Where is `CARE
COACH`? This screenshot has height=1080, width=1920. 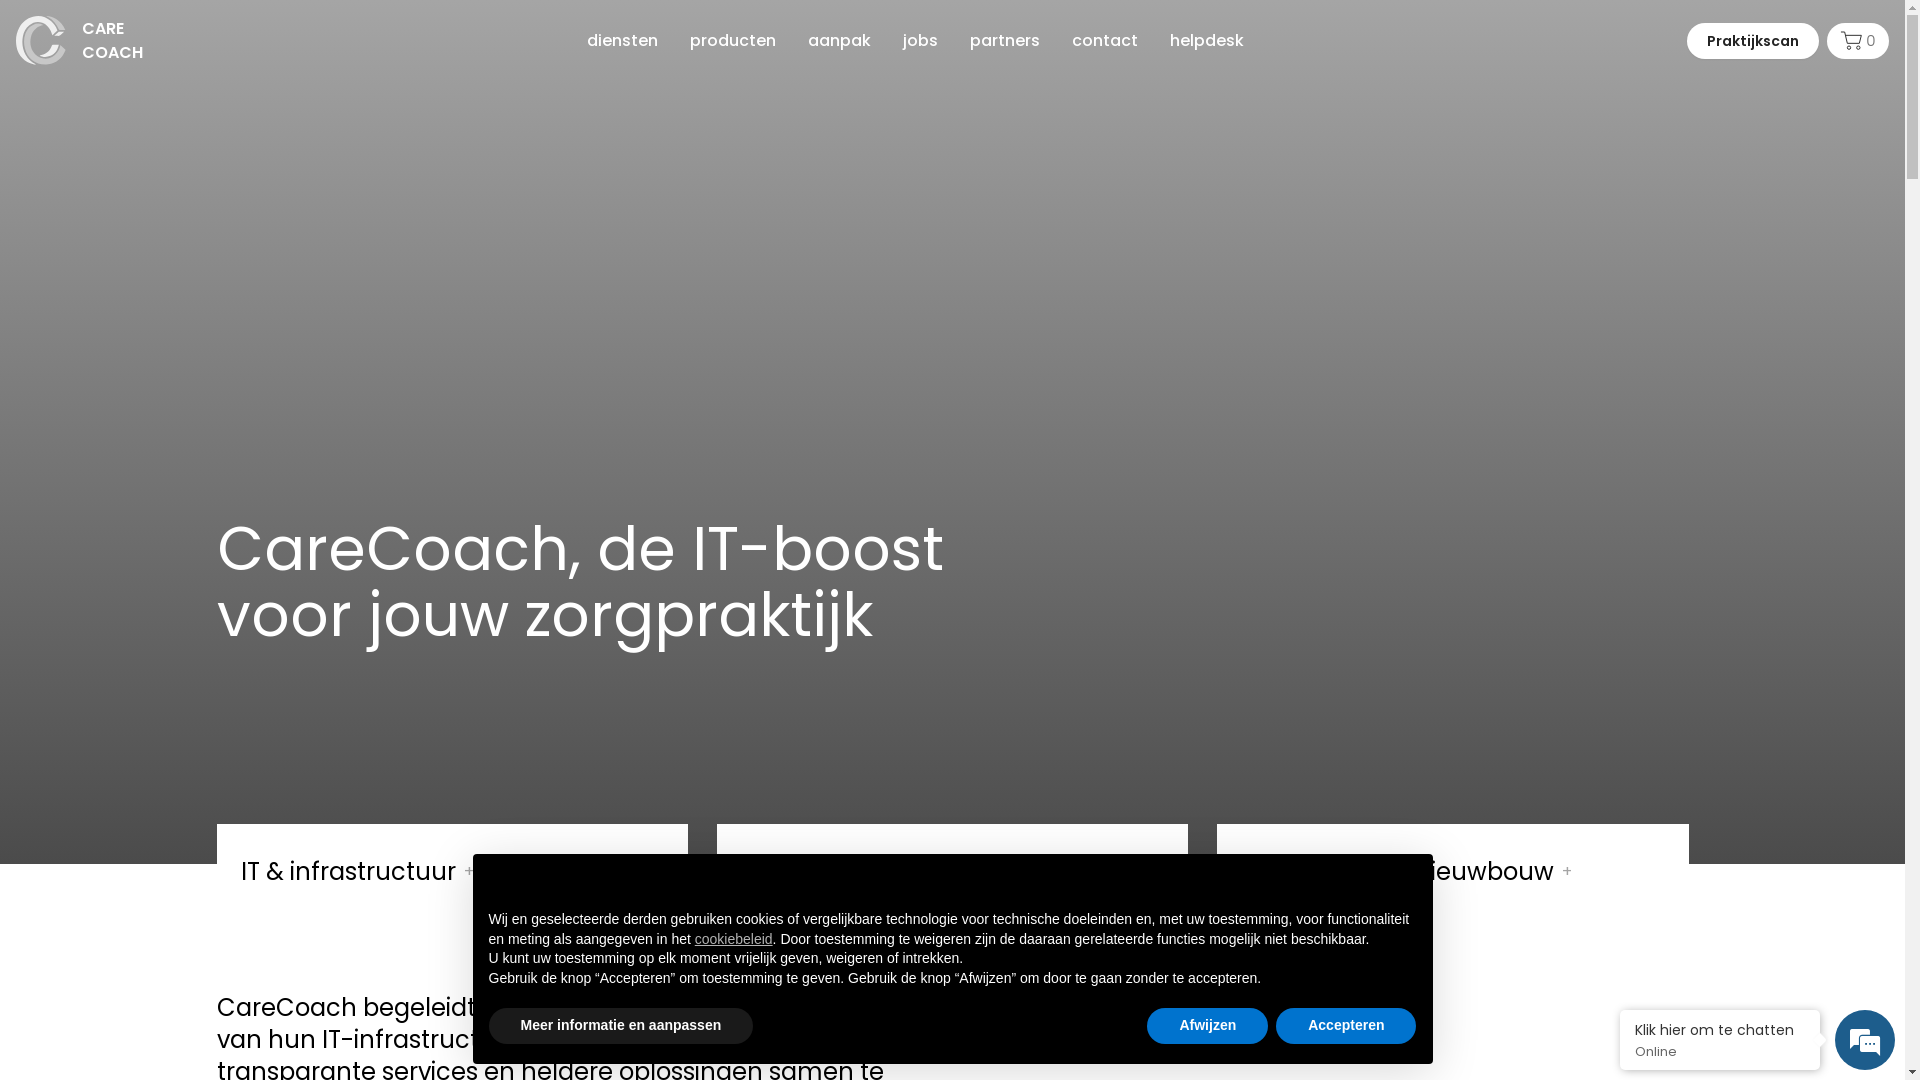
CARE
COACH is located at coordinates (80, 40).